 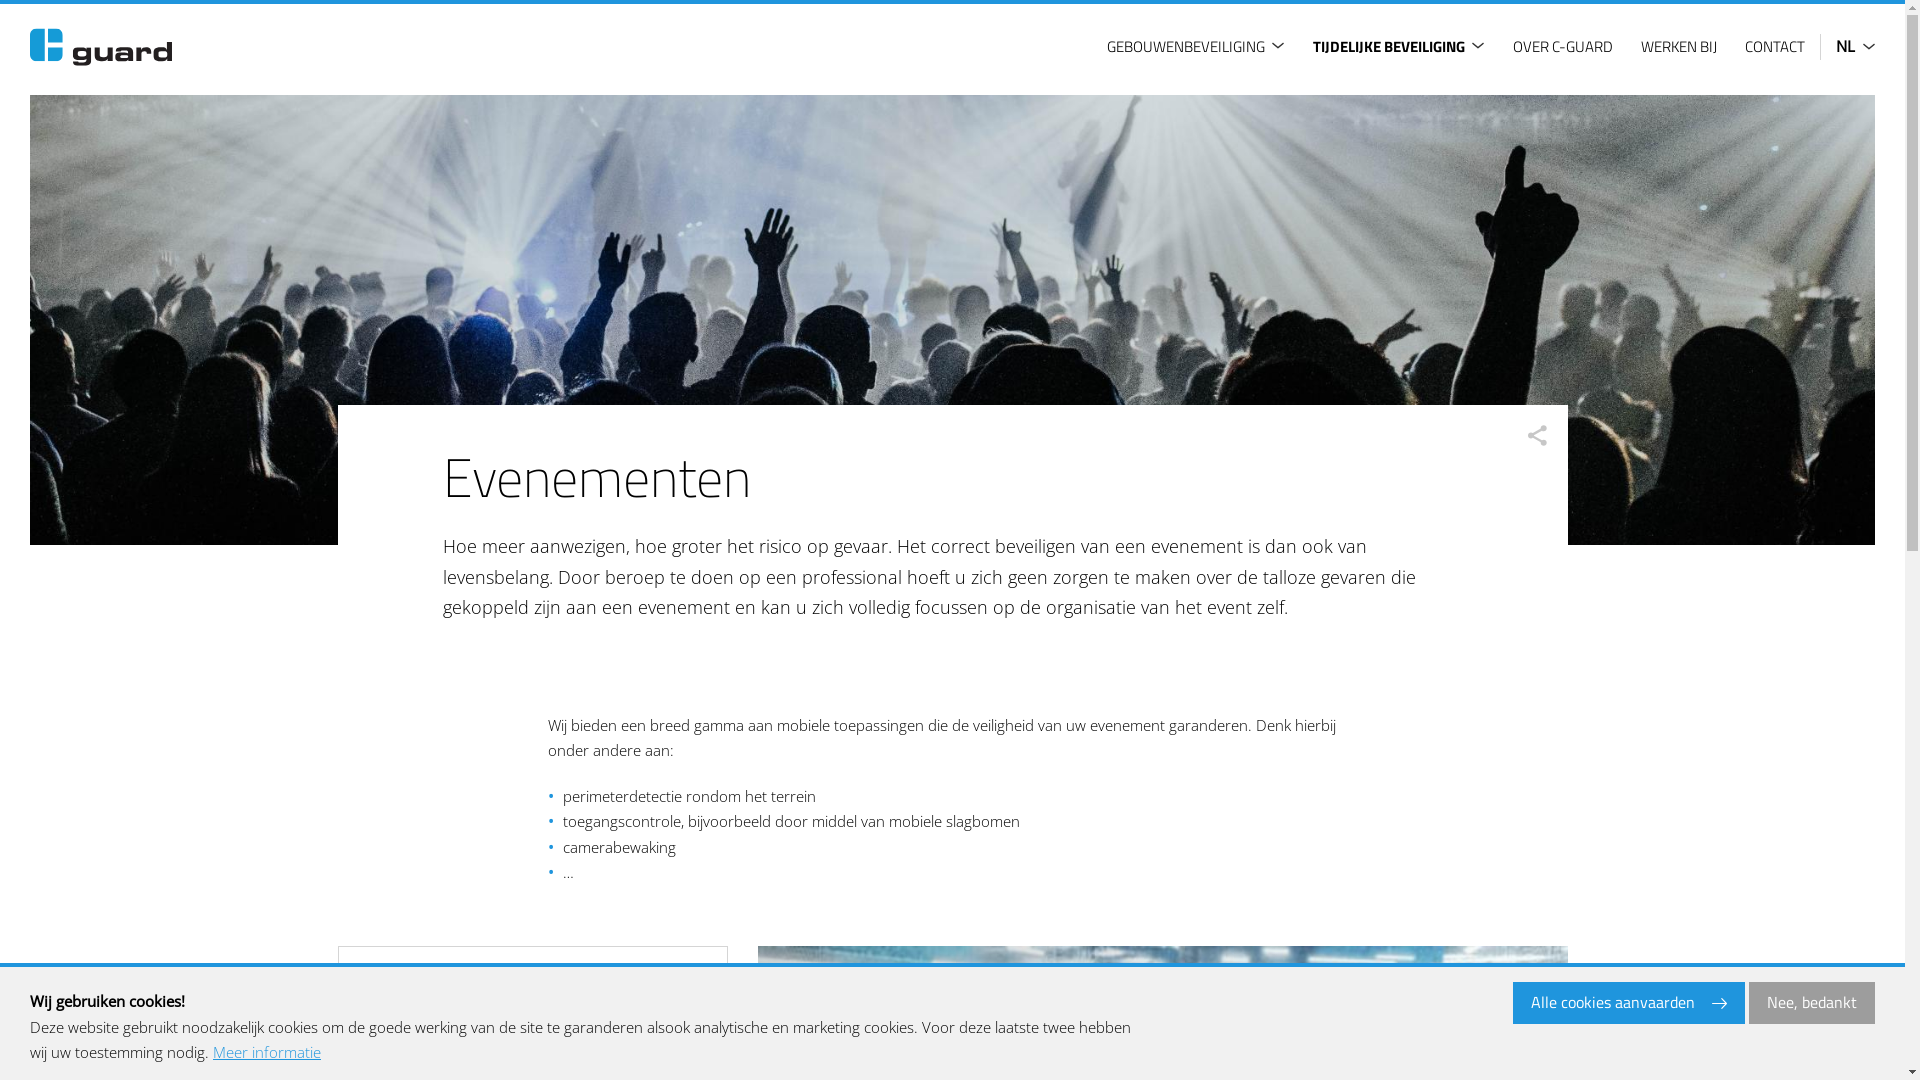 I want to click on Skip to main content, so click(x=0, y=0).